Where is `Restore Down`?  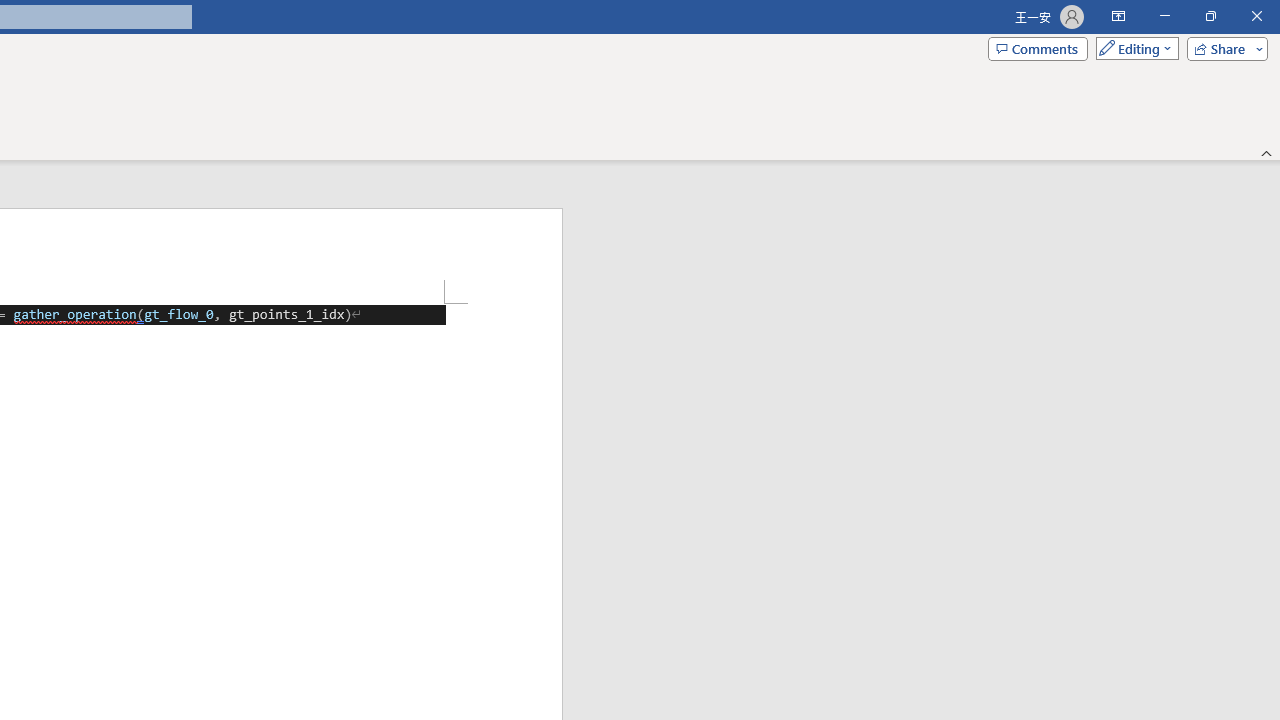
Restore Down is located at coordinates (1210, 16).